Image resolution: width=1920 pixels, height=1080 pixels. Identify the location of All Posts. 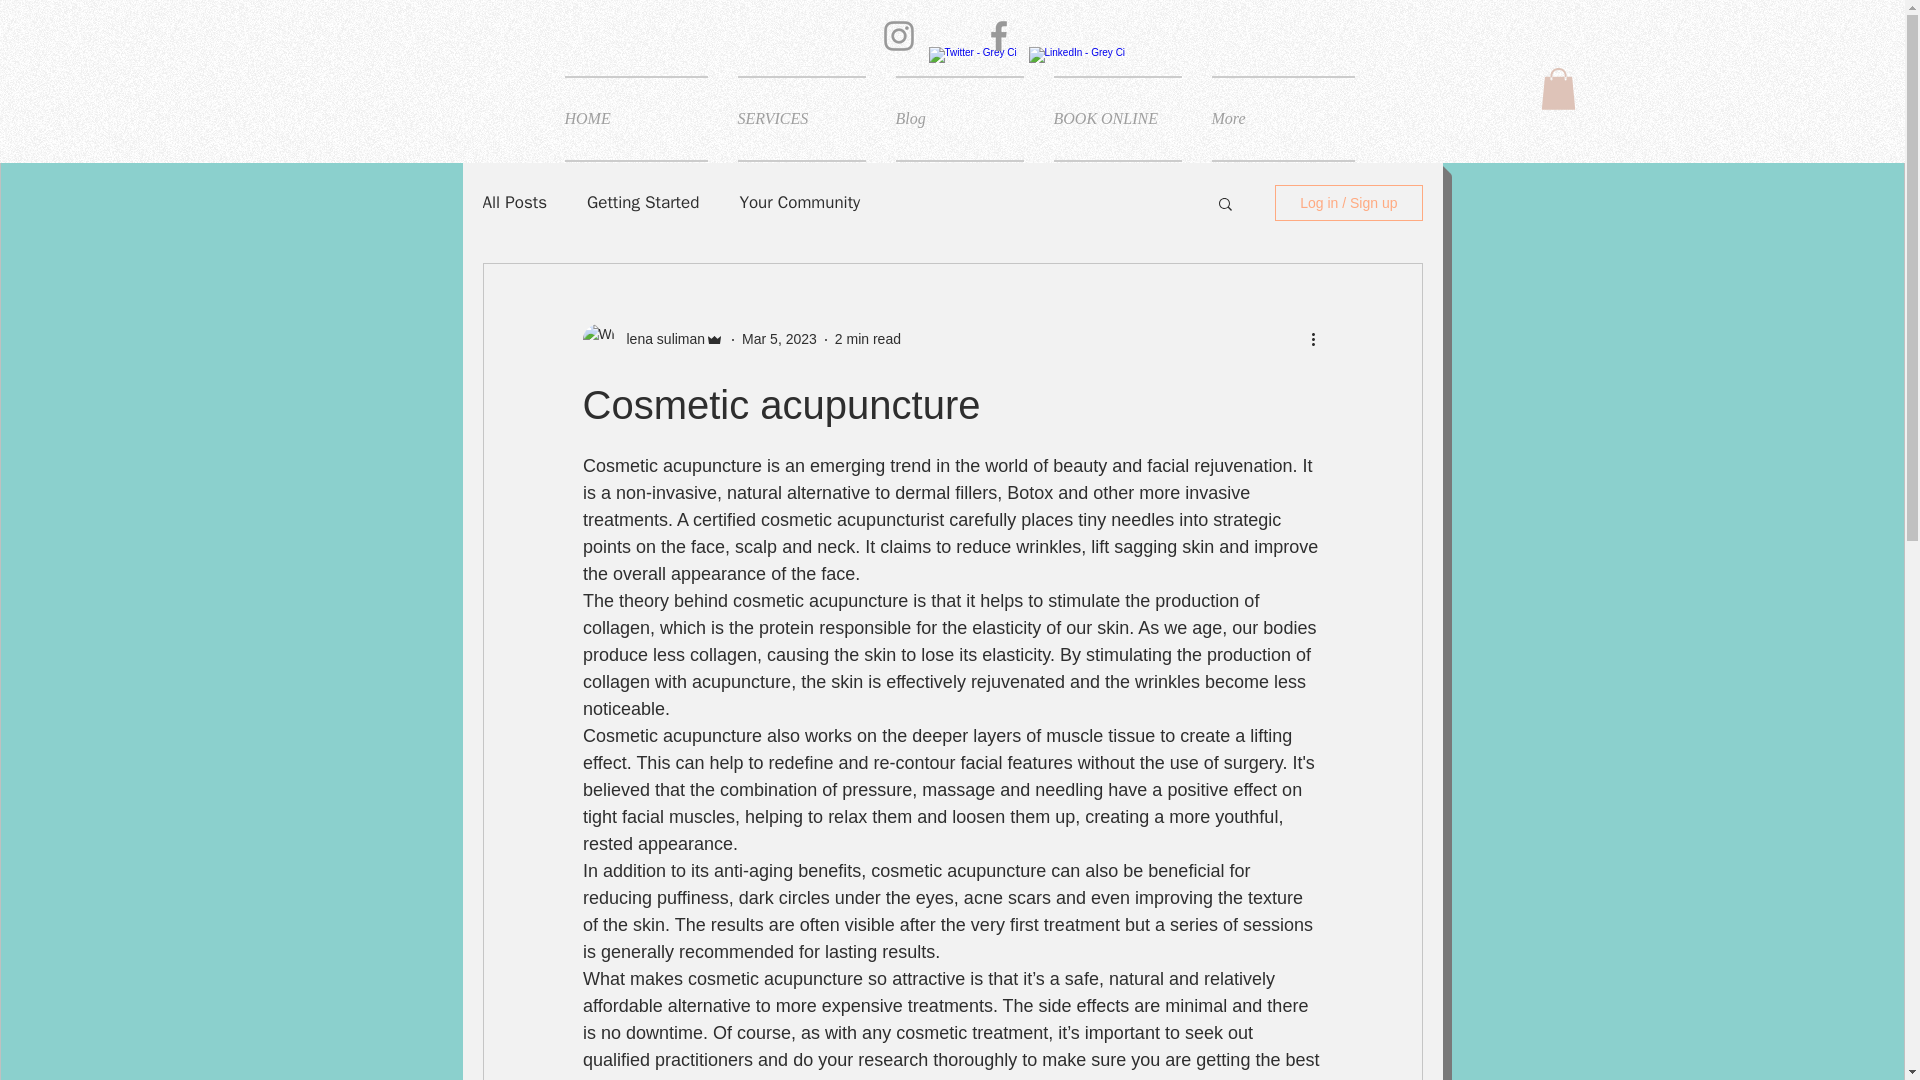
(514, 202).